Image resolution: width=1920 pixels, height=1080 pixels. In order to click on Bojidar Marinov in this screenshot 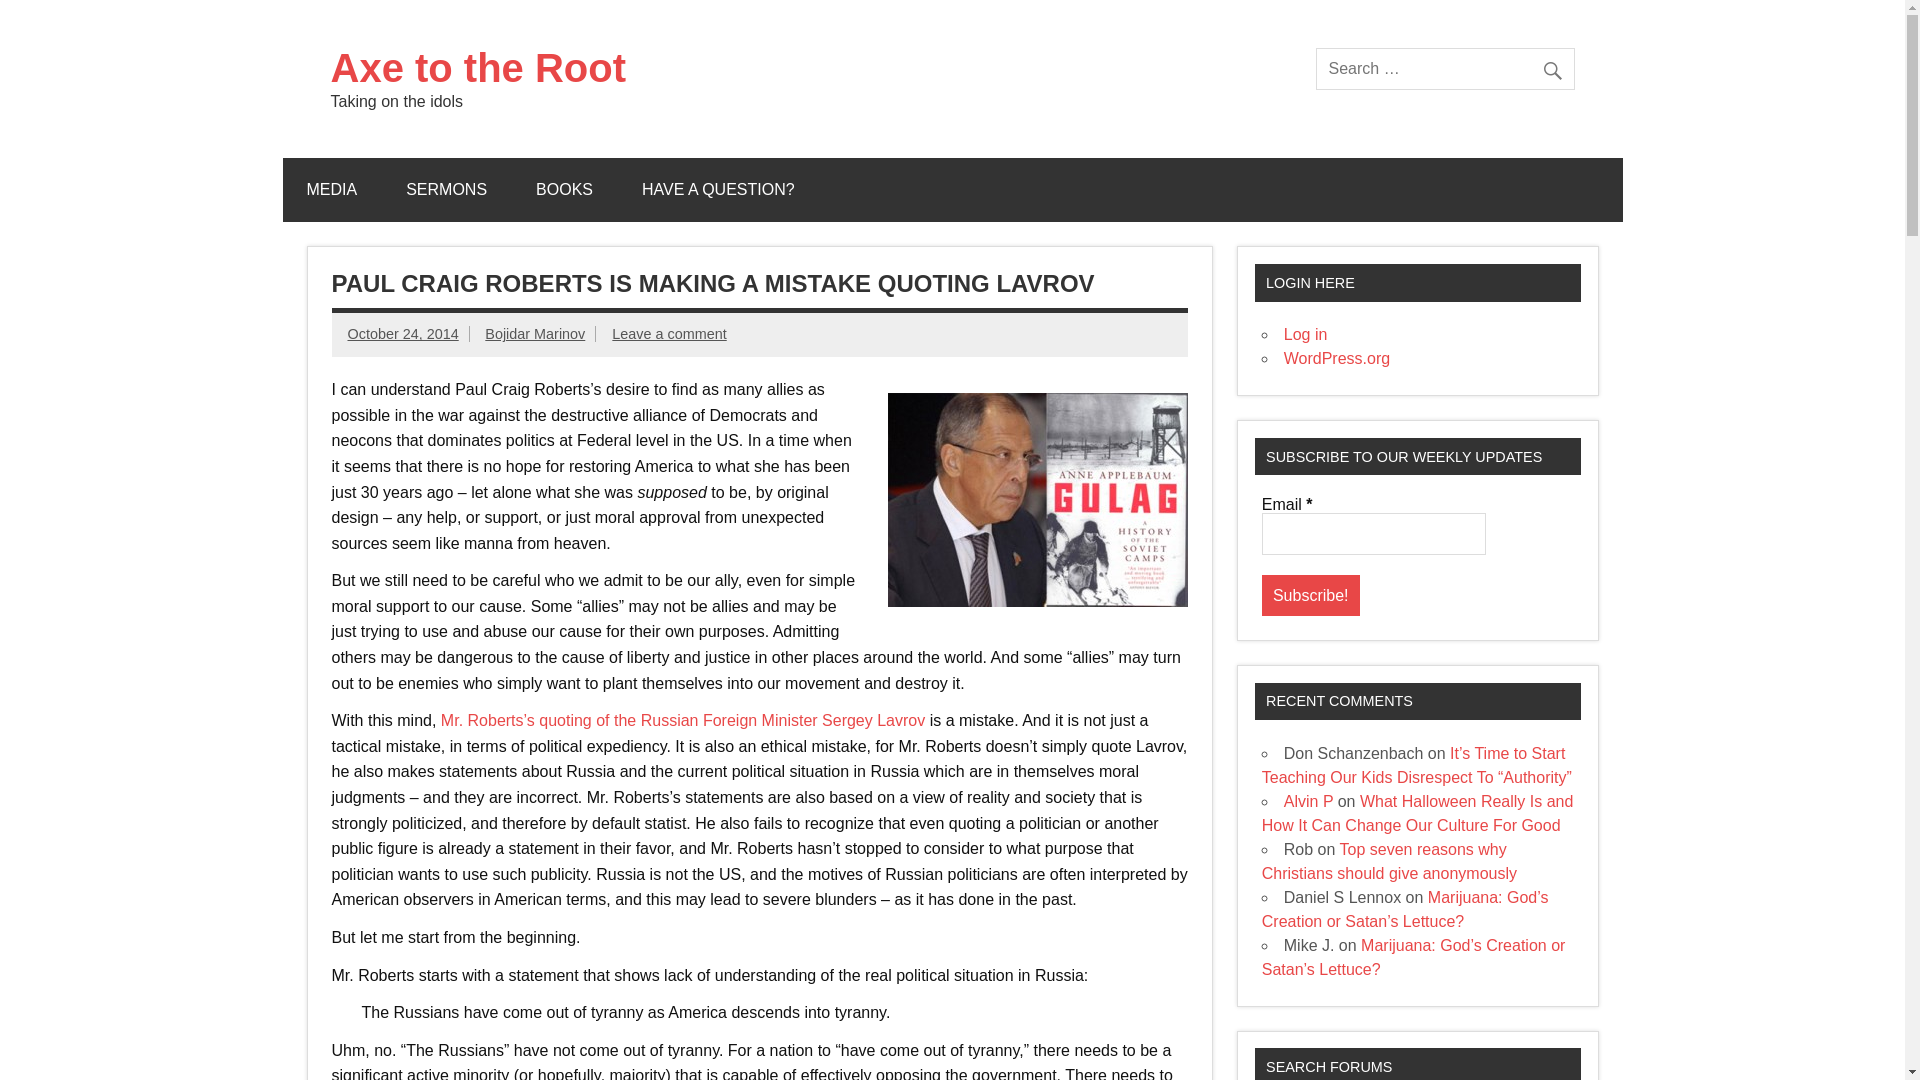, I will do `click(535, 334)`.